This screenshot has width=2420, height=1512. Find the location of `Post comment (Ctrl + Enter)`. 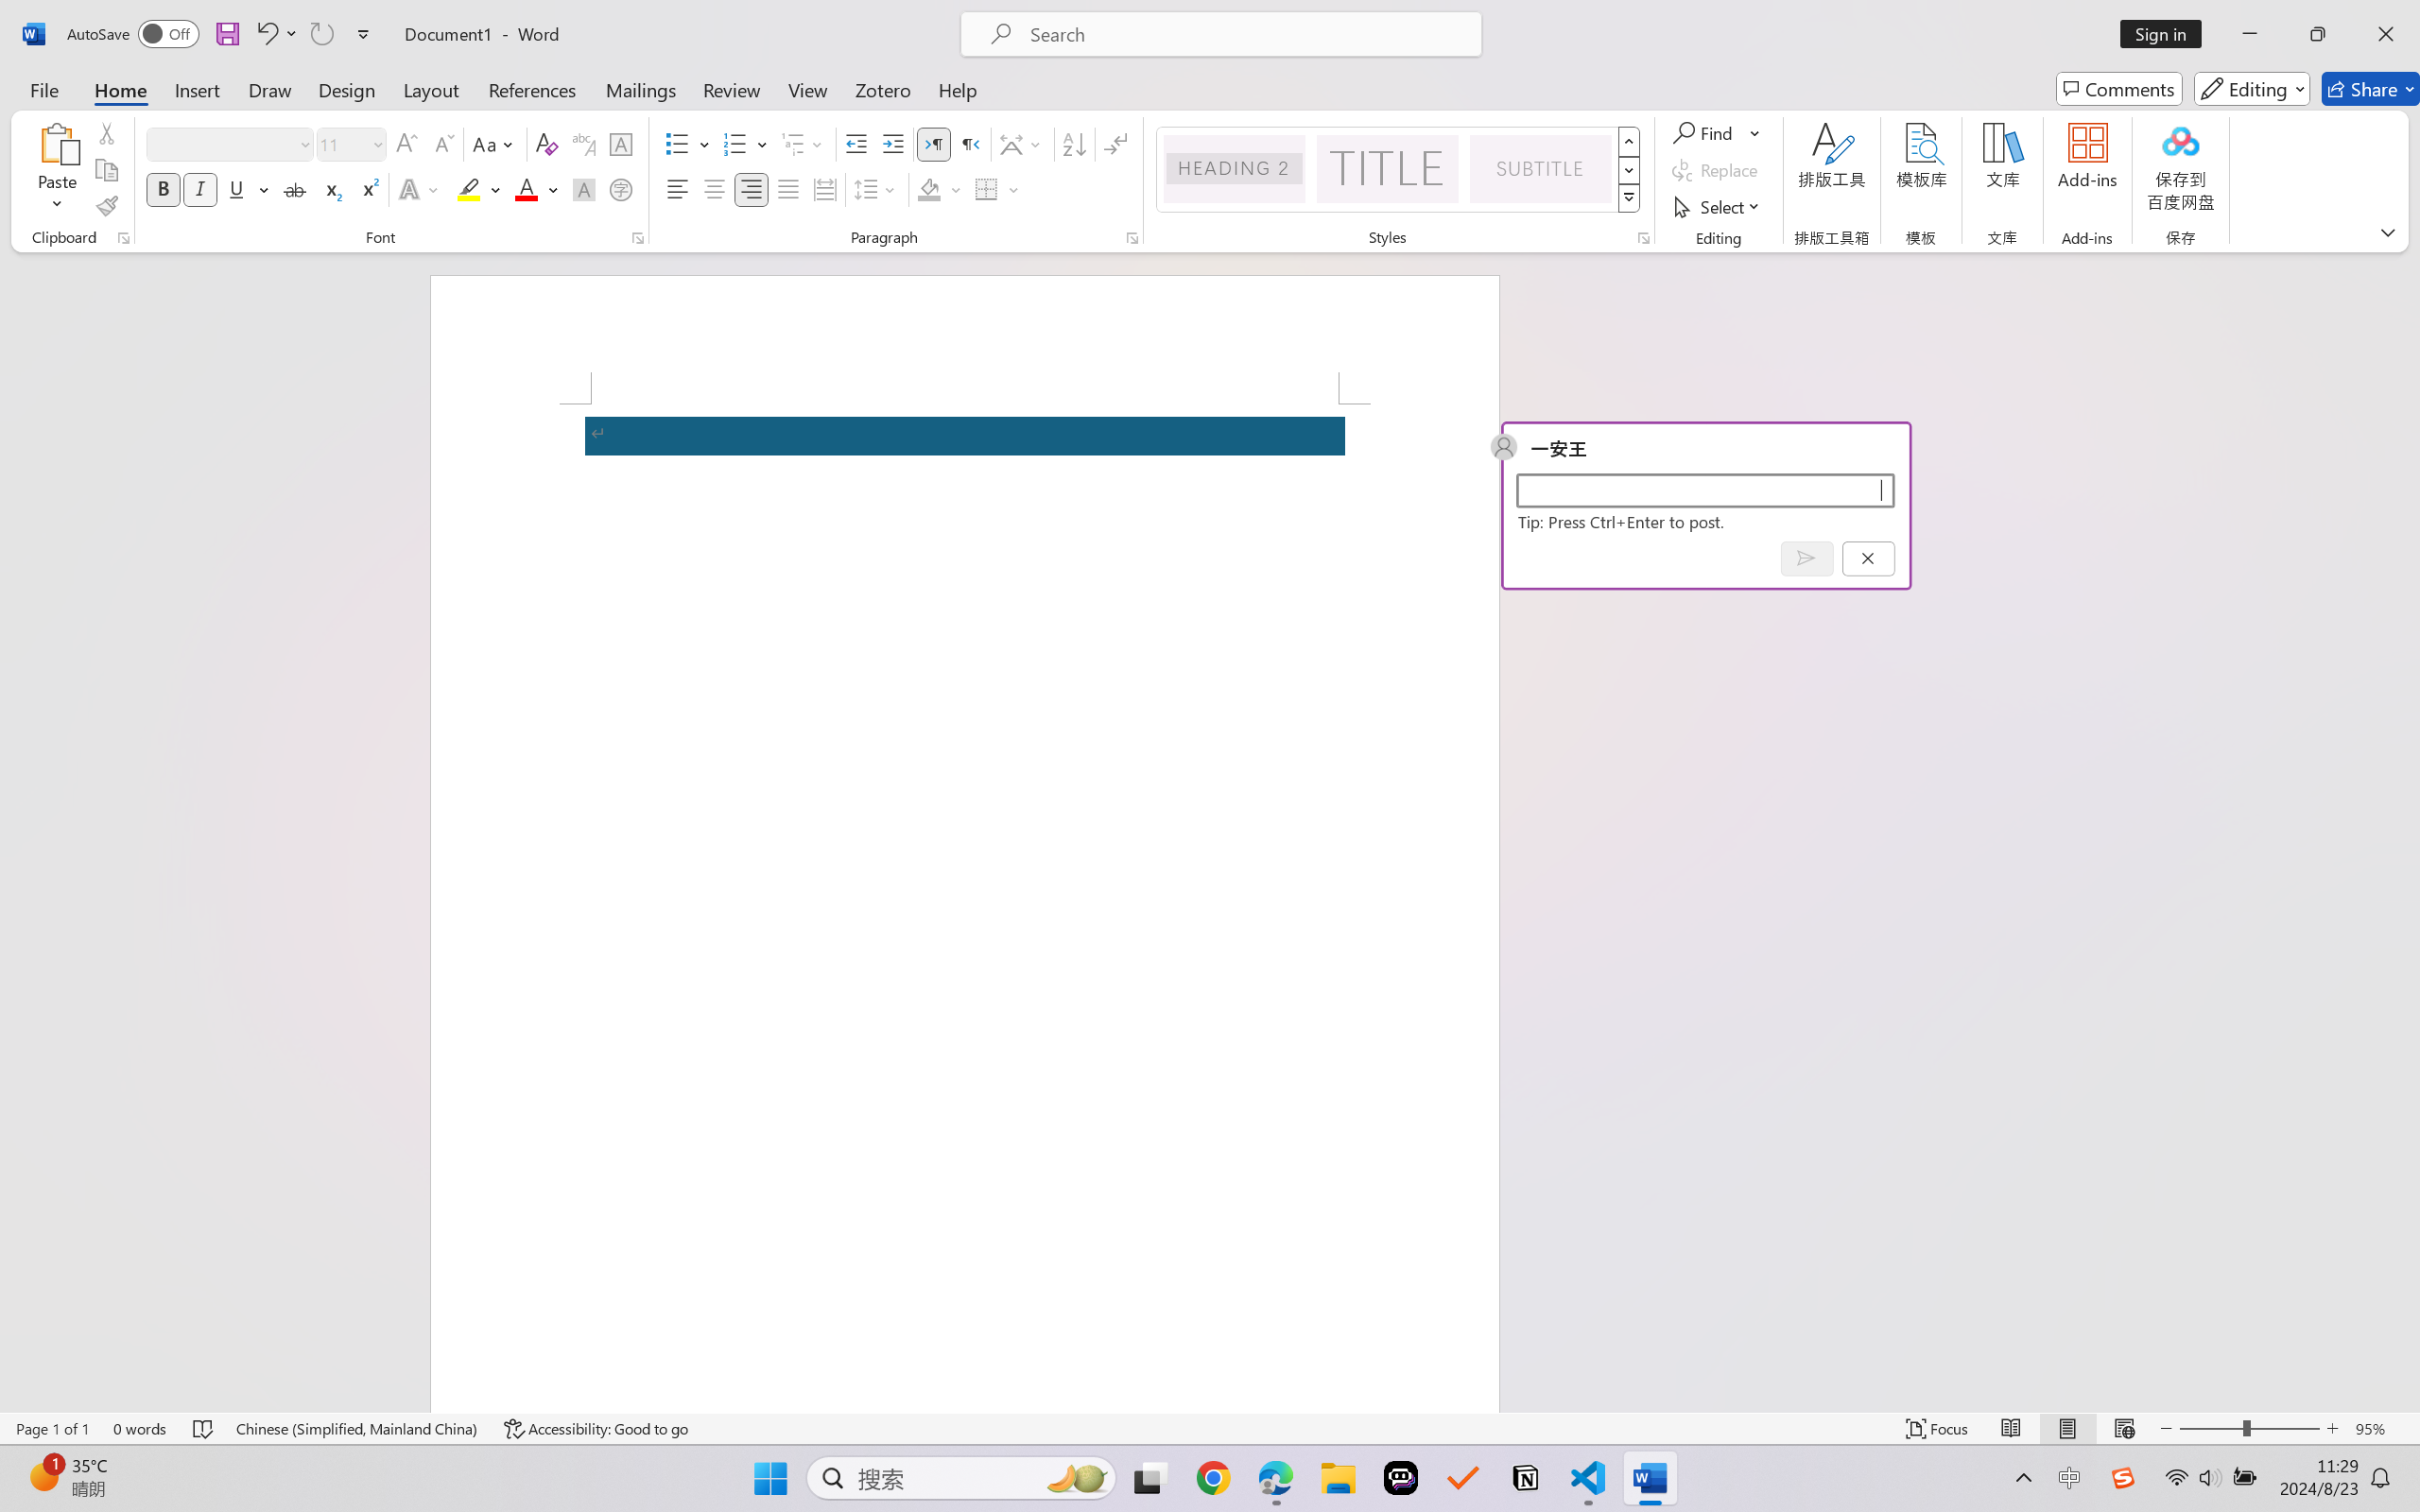

Post comment (Ctrl + Enter) is located at coordinates (1806, 558).